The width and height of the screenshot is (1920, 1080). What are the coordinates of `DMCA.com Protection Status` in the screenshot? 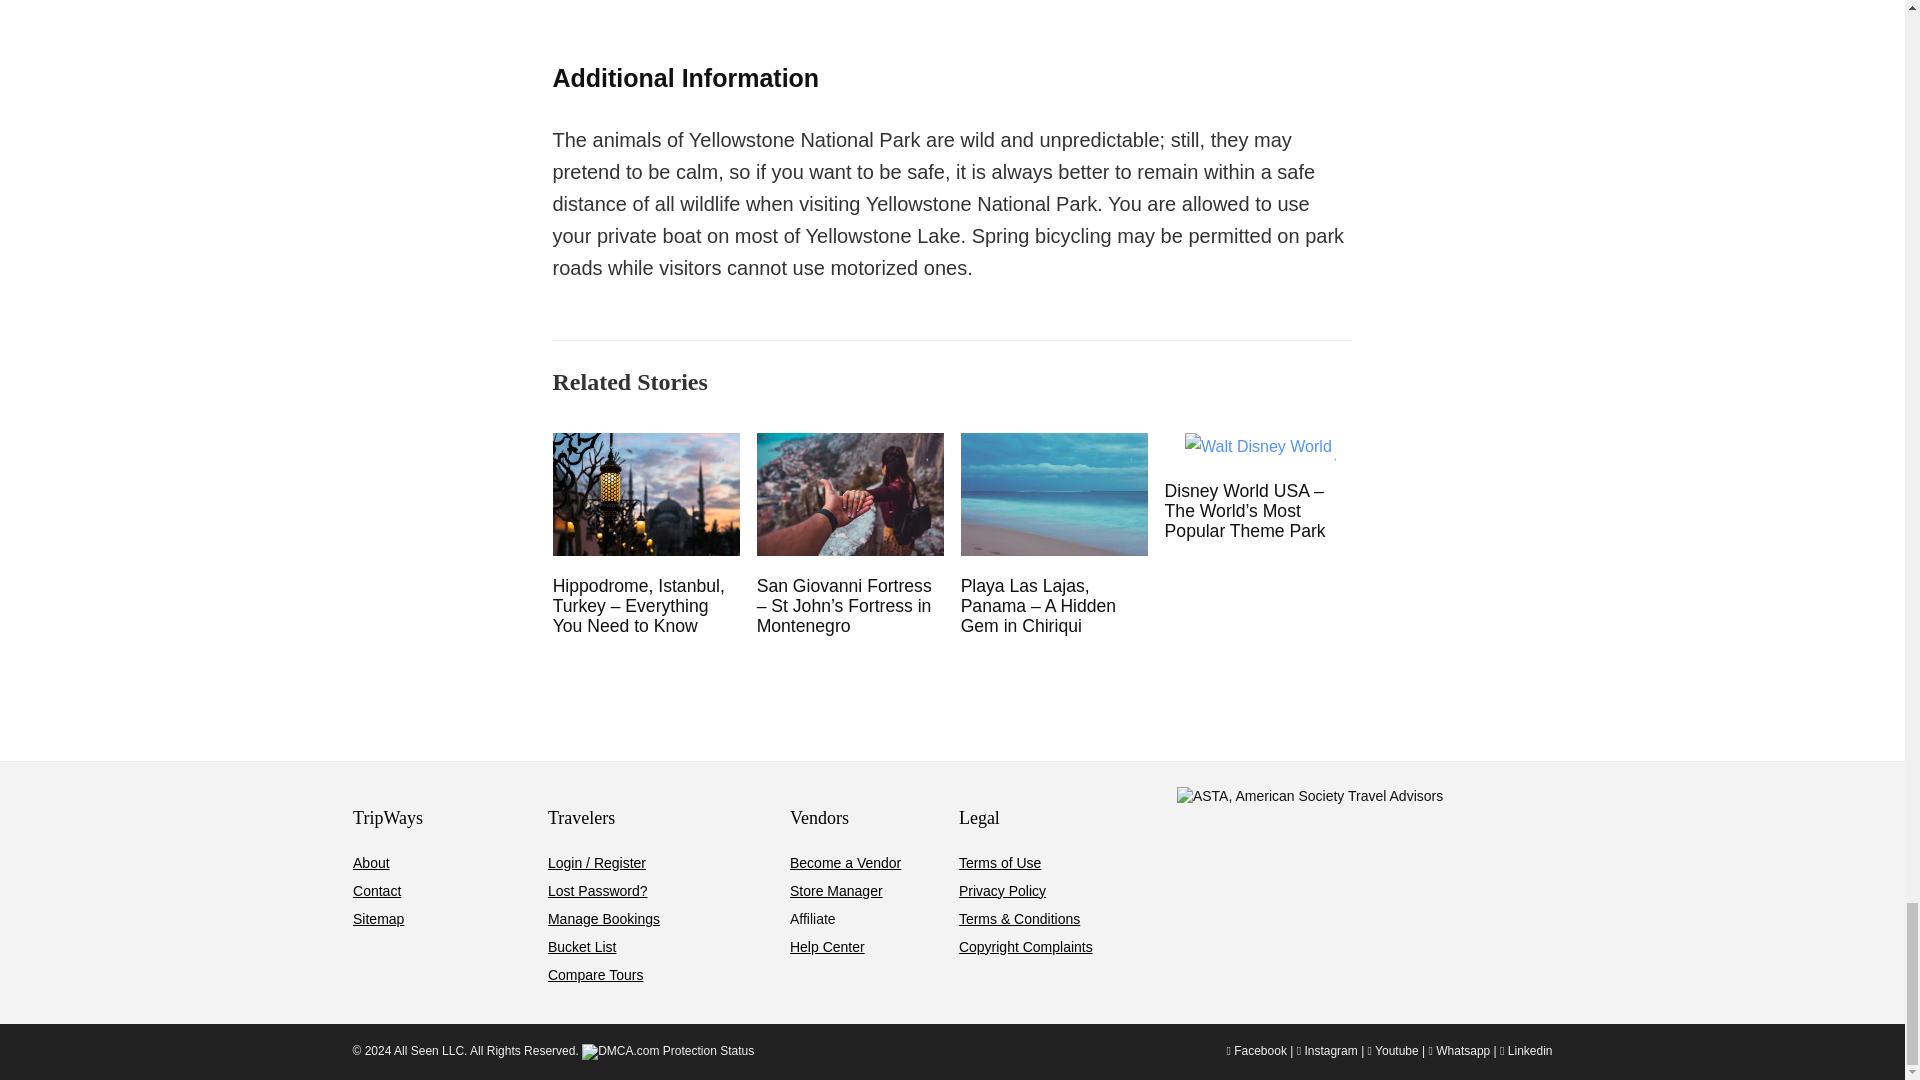 It's located at (668, 1051).